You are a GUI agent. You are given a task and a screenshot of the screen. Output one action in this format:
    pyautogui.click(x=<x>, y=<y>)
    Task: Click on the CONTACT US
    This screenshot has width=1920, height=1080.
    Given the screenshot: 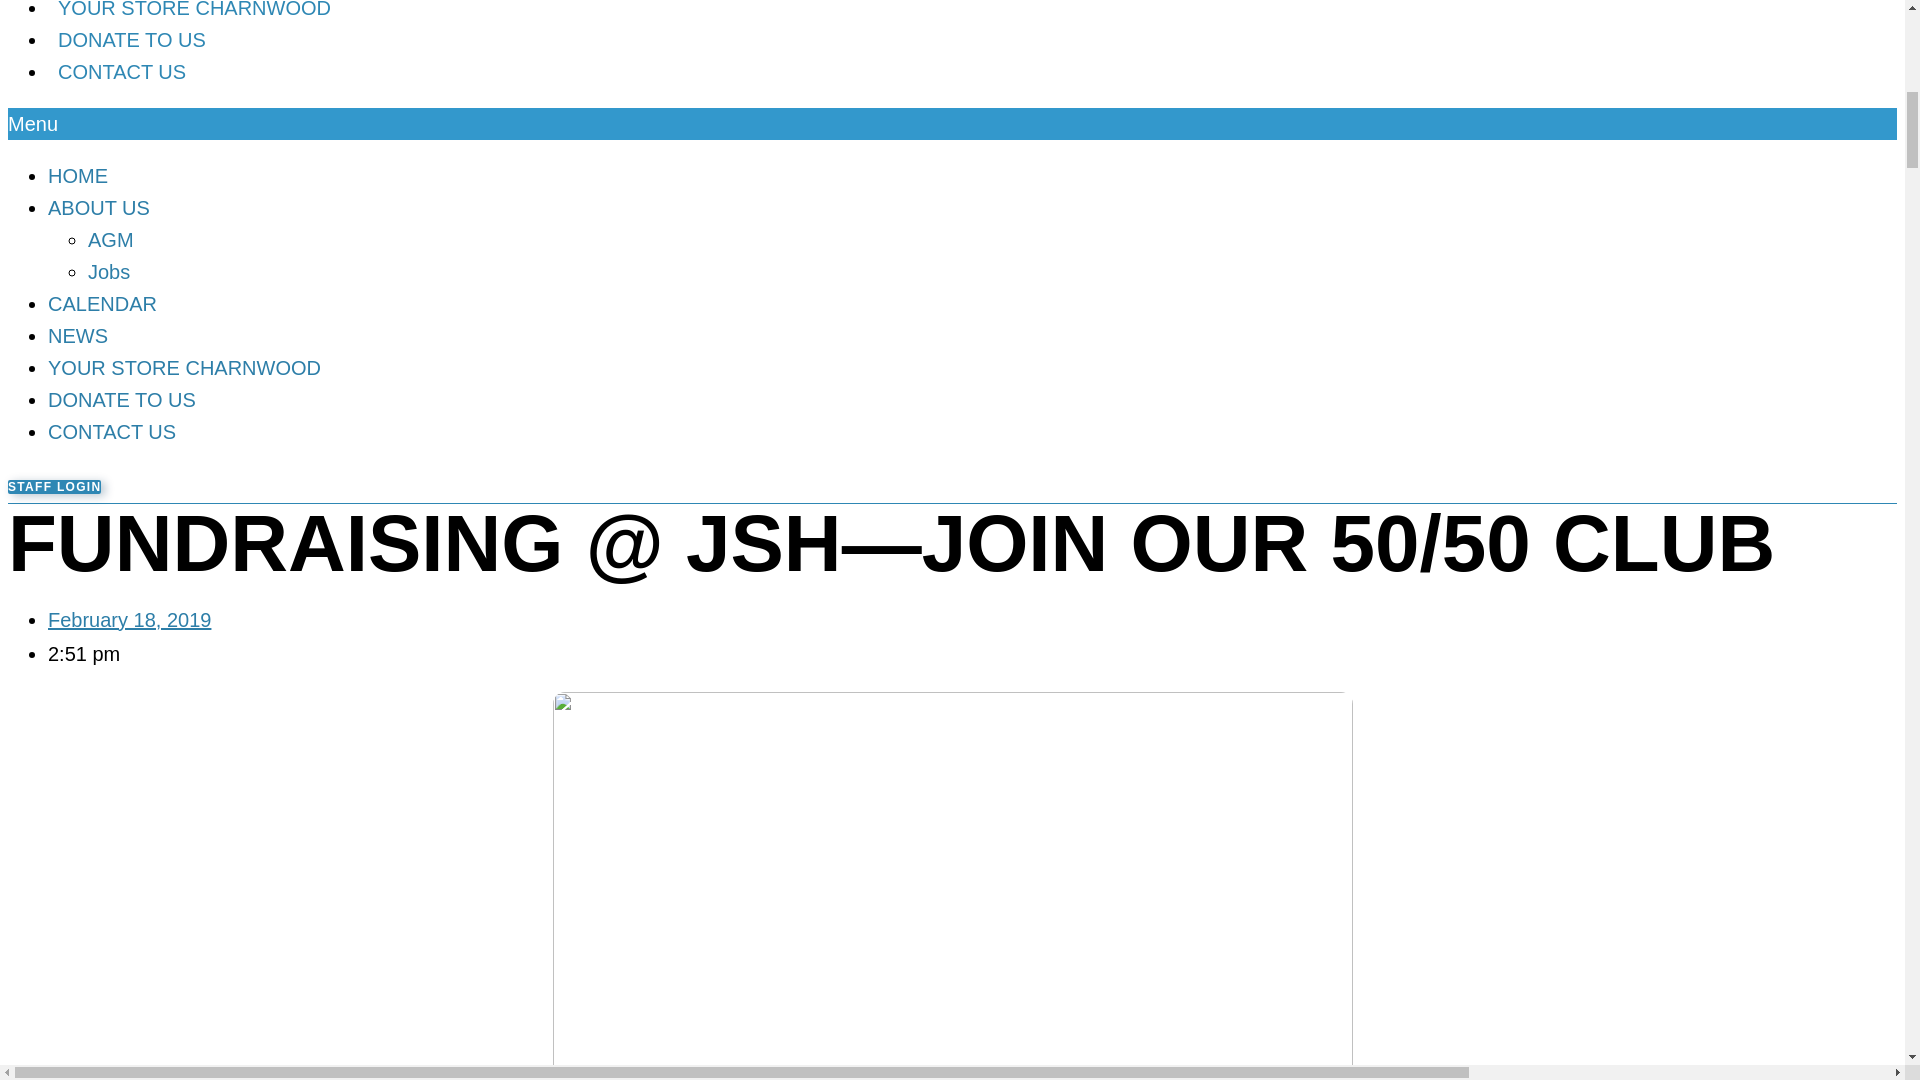 What is the action you would take?
    pyautogui.click(x=112, y=432)
    